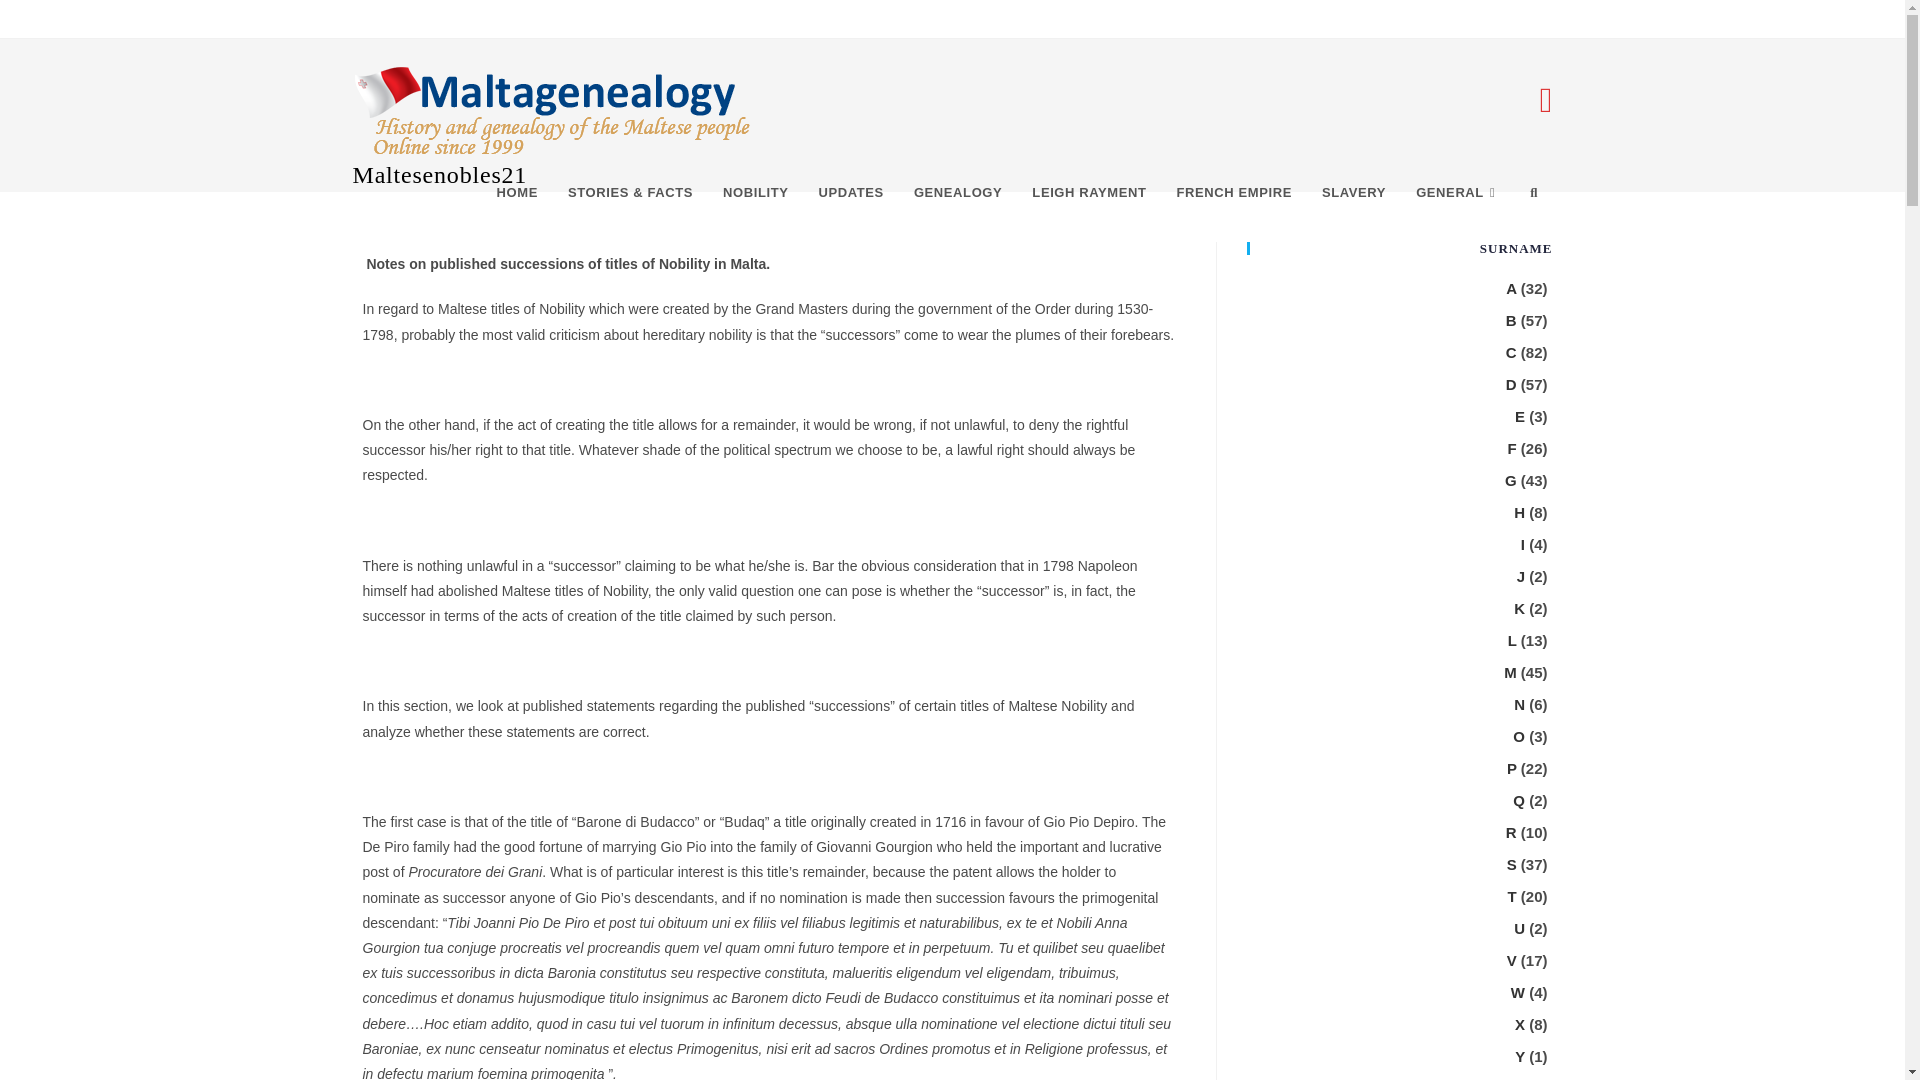  What do you see at coordinates (1354, 192) in the screenshot?
I see `SLAVERY` at bounding box center [1354, 192].